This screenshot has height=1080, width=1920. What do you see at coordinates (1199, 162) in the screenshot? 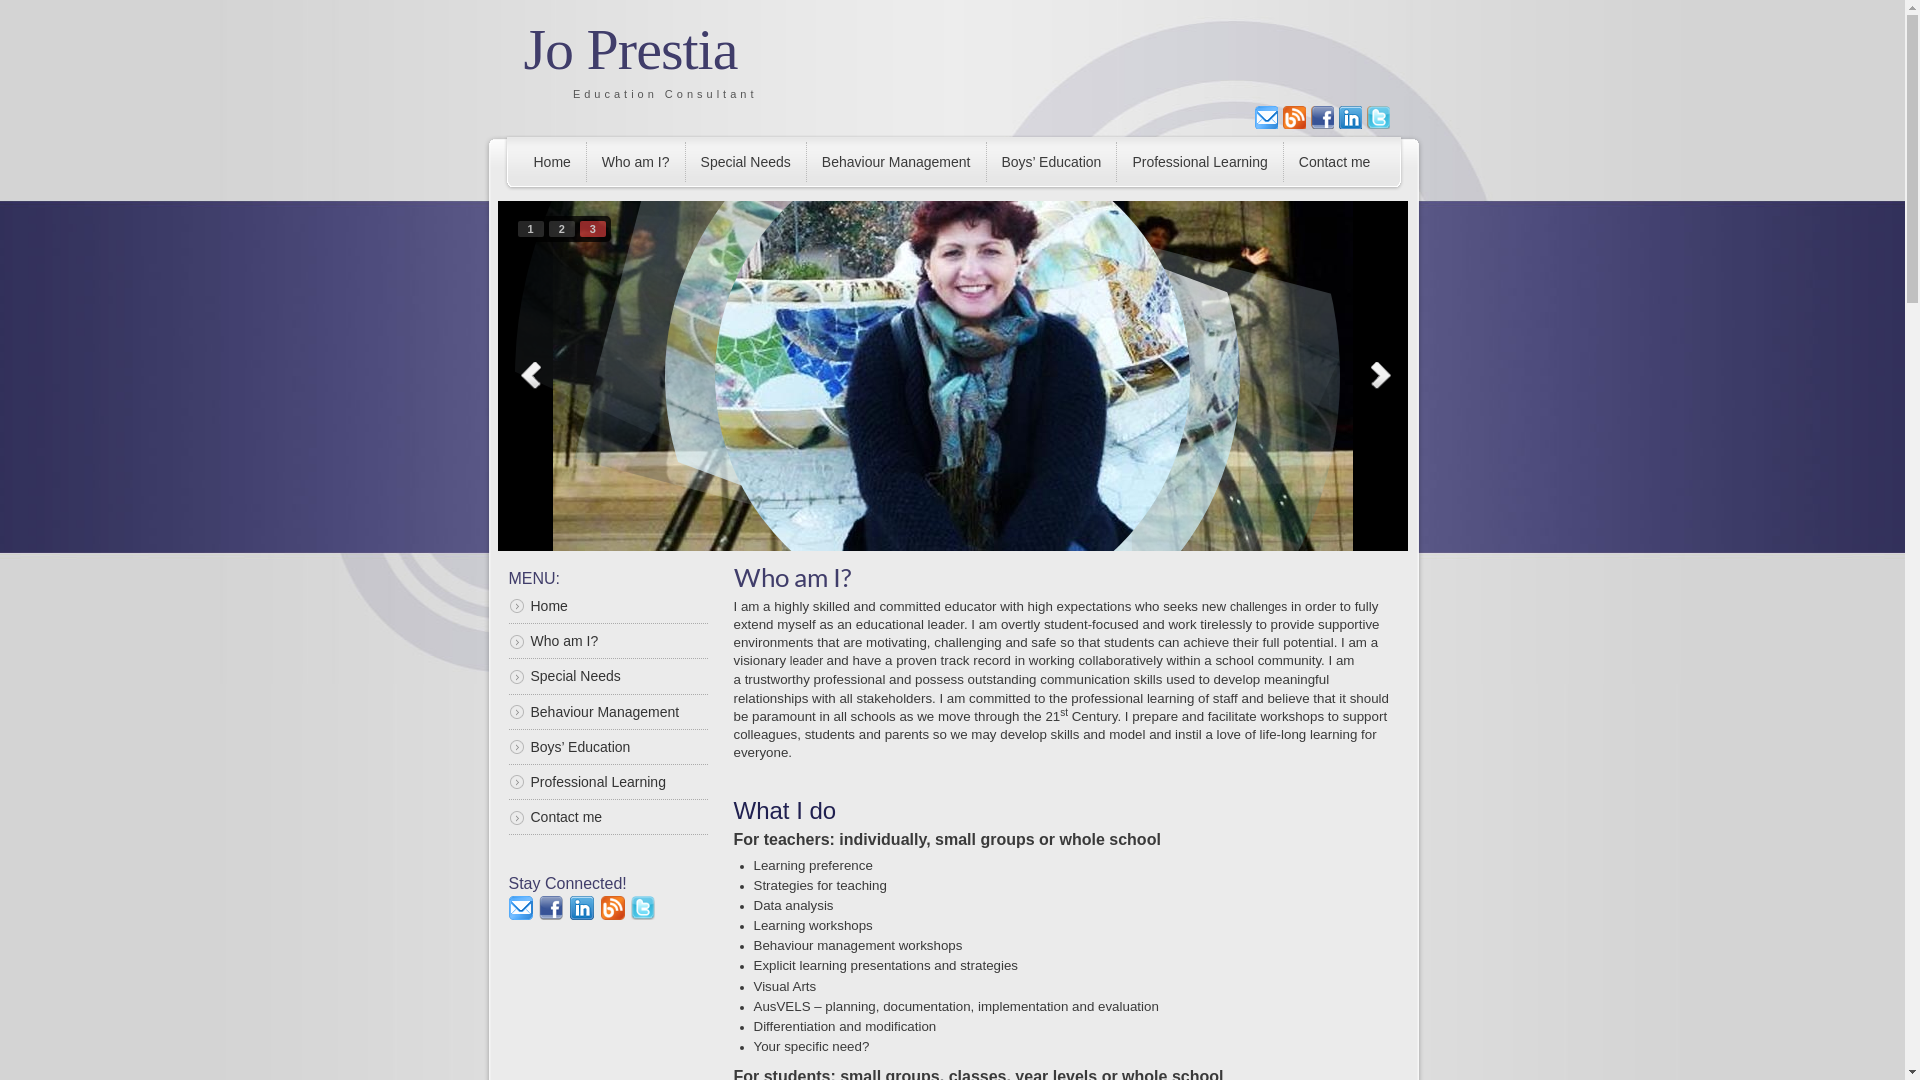
I see `Professional Learning` at bounding box center [1199, 162].